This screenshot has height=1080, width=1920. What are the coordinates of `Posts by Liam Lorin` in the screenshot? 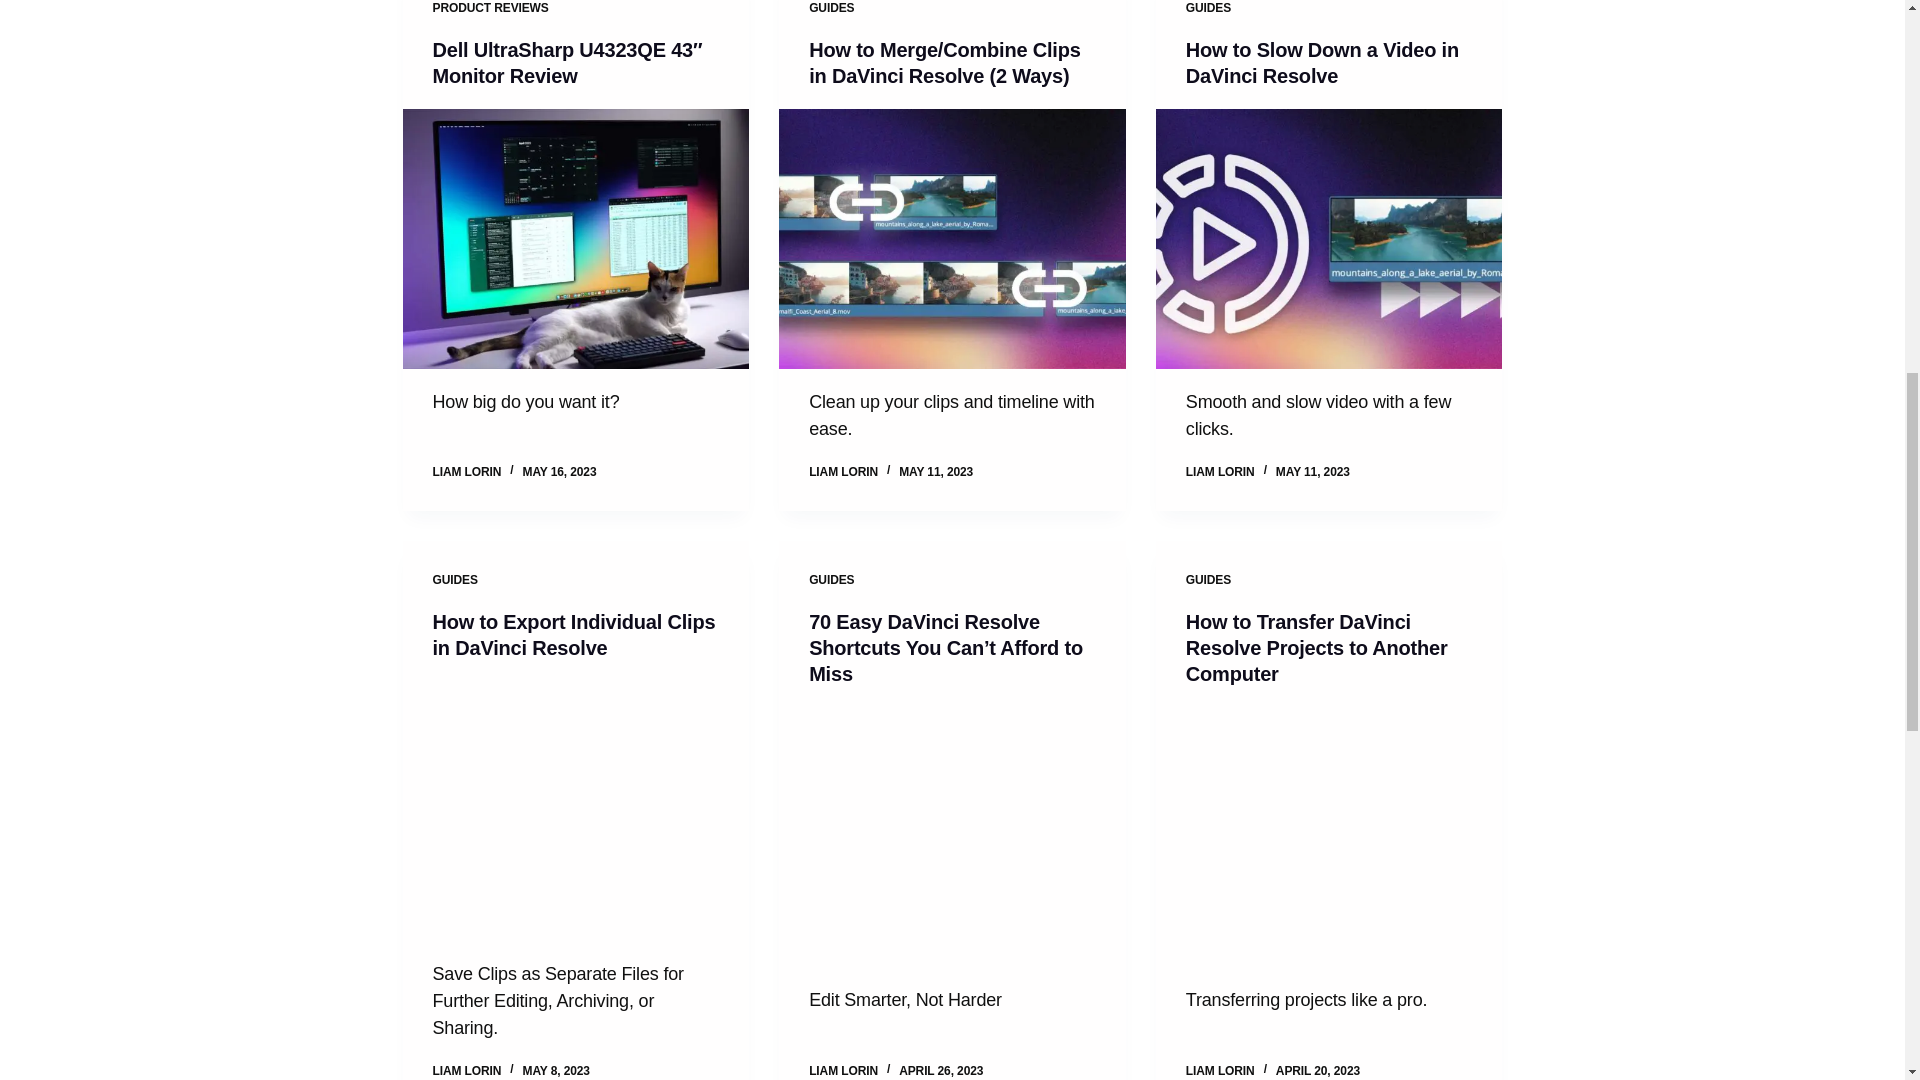 It's located at (466, 1070).